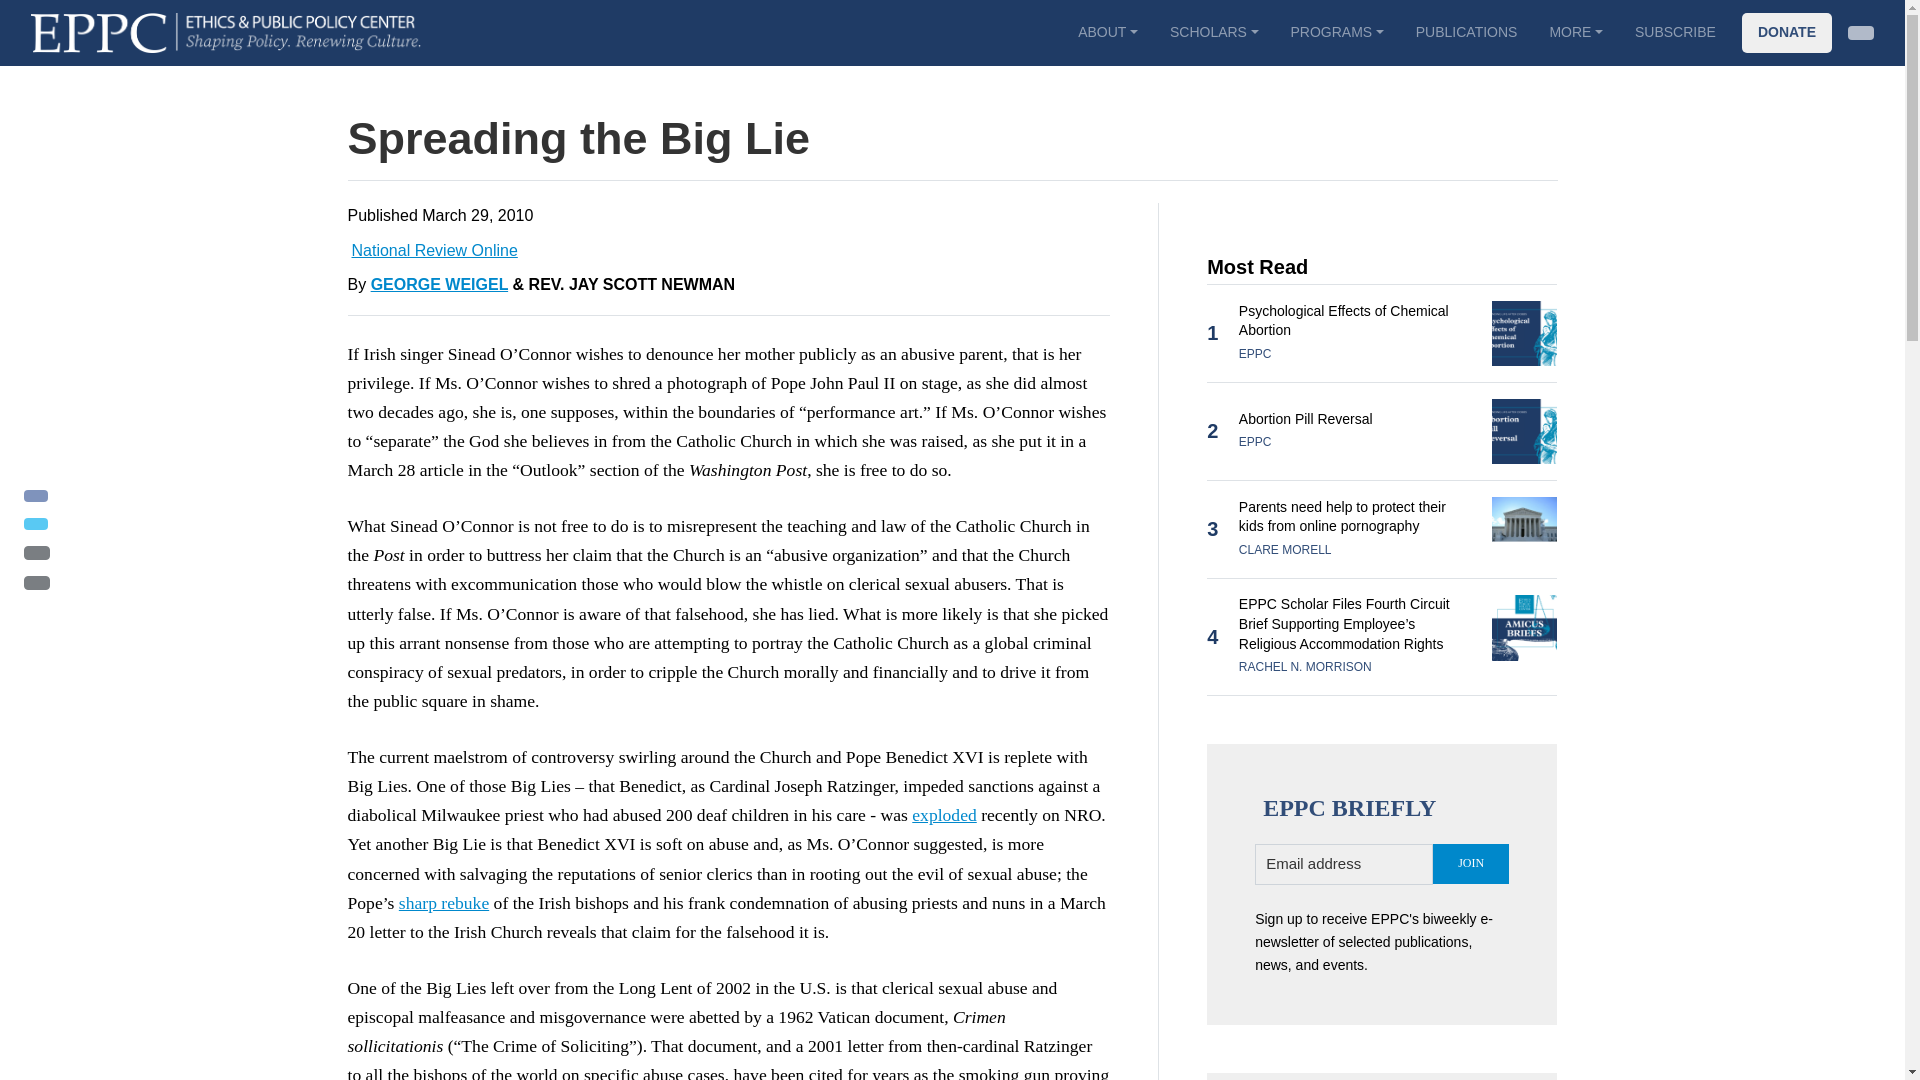 The width and height of the screenshot is (1920, 1080). I want to click on JOIN, so click(1470, 864).